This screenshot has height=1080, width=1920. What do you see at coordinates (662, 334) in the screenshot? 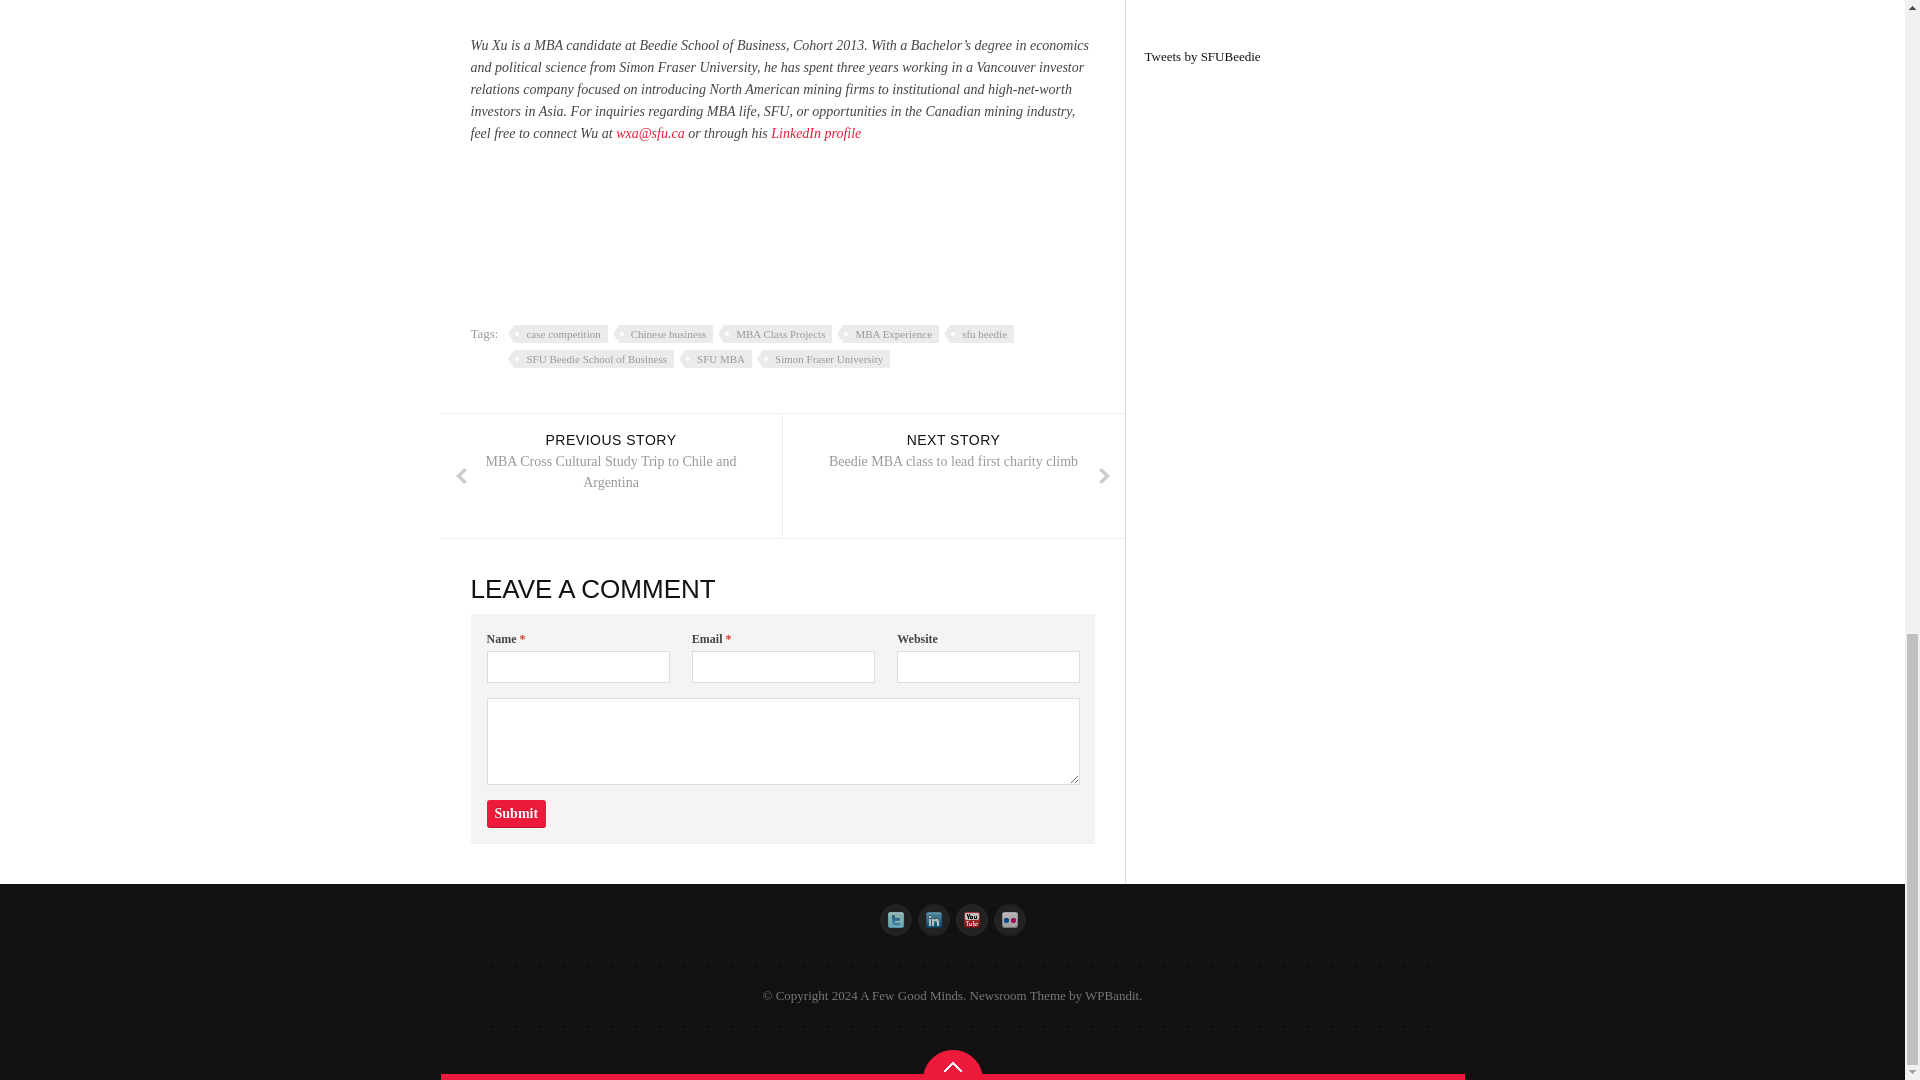
I see `MBA Class Projects` at bounding box center [662, 334].